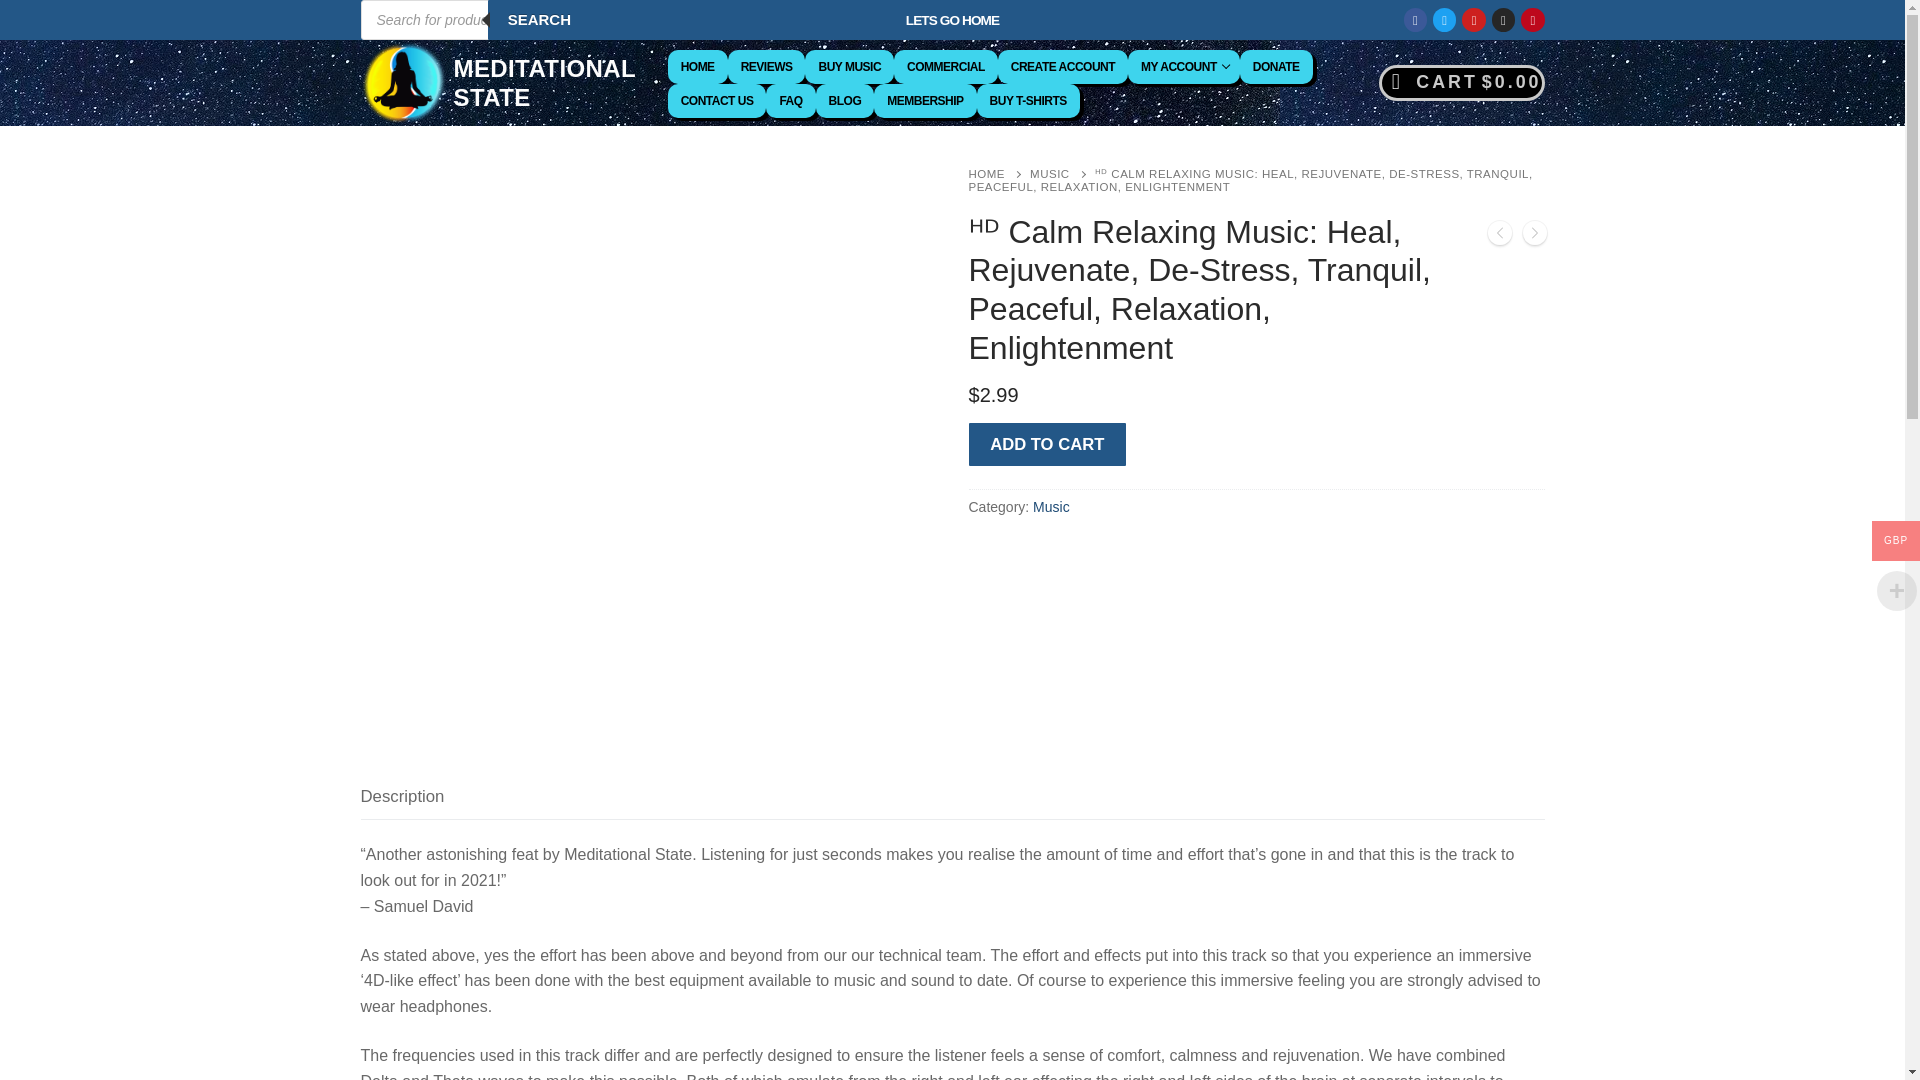 This screenshot has height=1080, width=1920. I want to click on CONTACT US, so click(717, 100).